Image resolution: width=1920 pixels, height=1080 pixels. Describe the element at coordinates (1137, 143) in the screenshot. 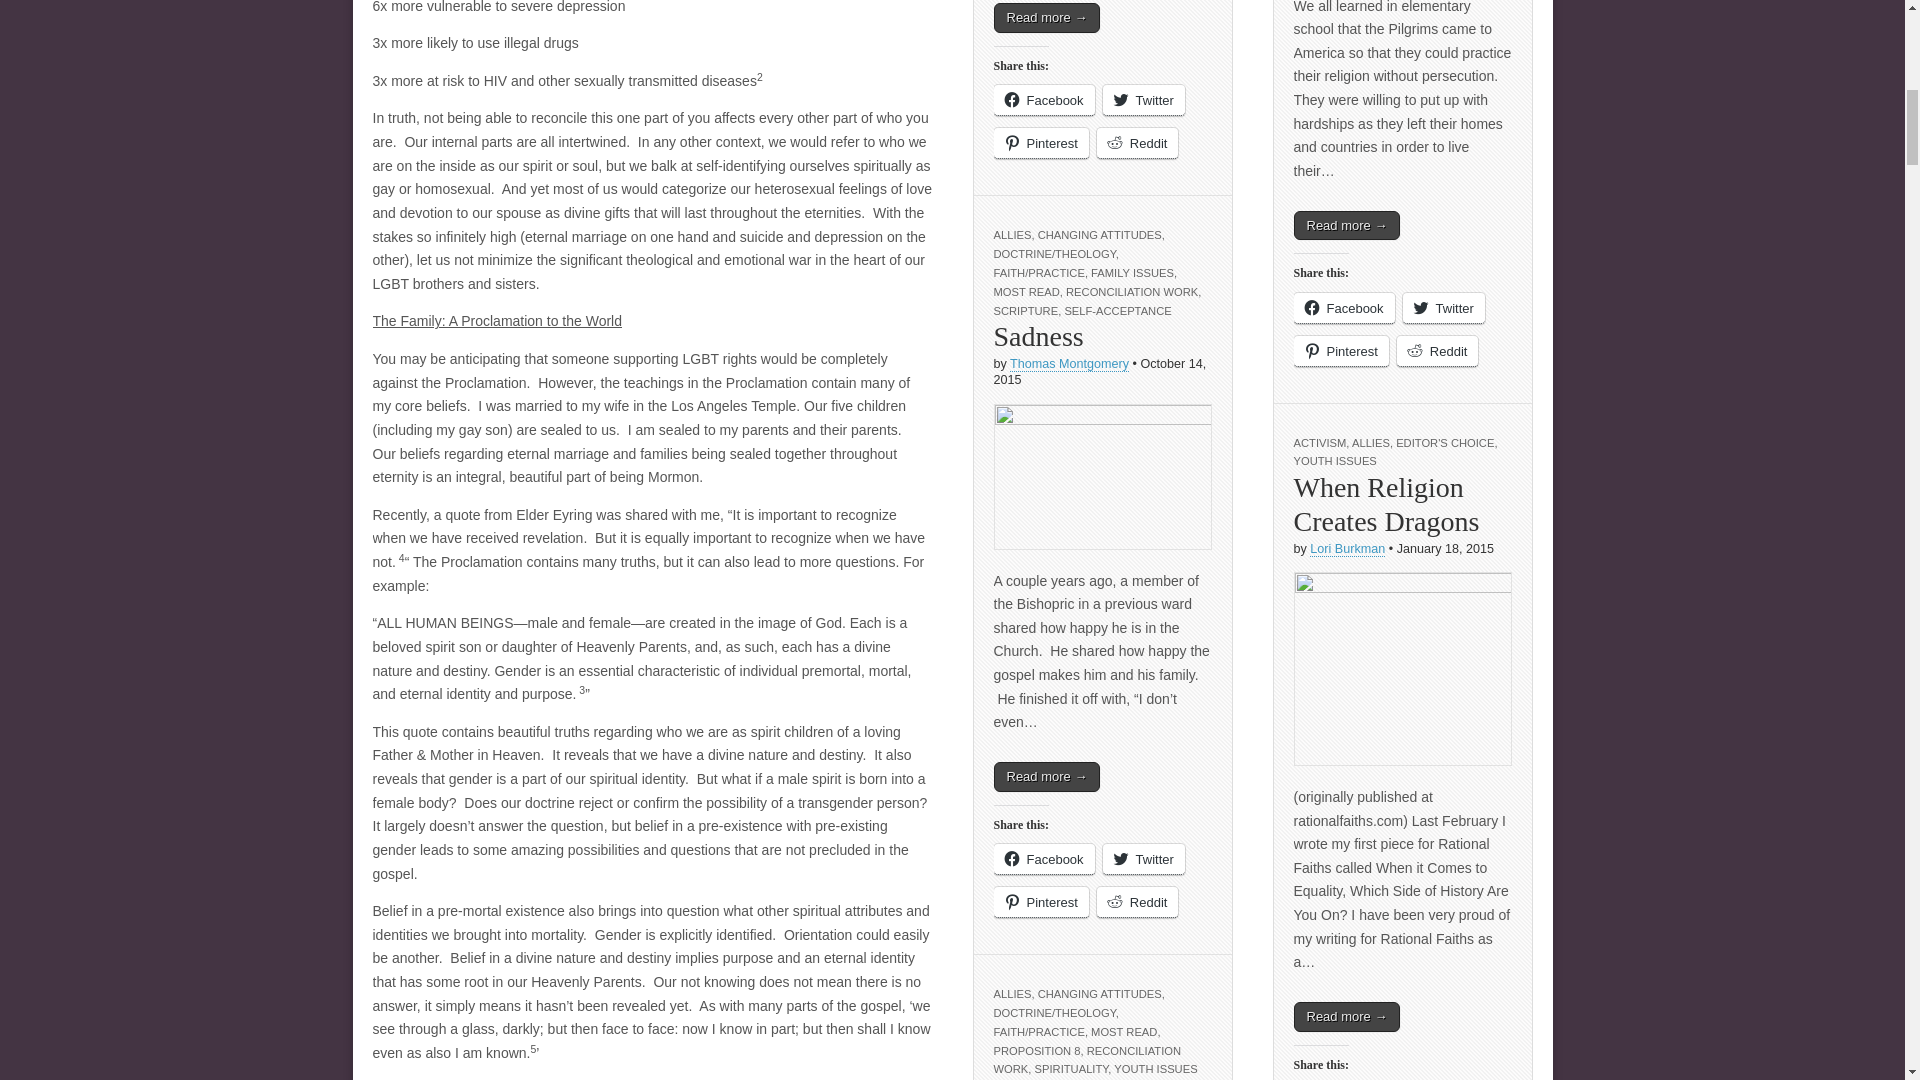

I see `Click to share on Reddit` at that location.